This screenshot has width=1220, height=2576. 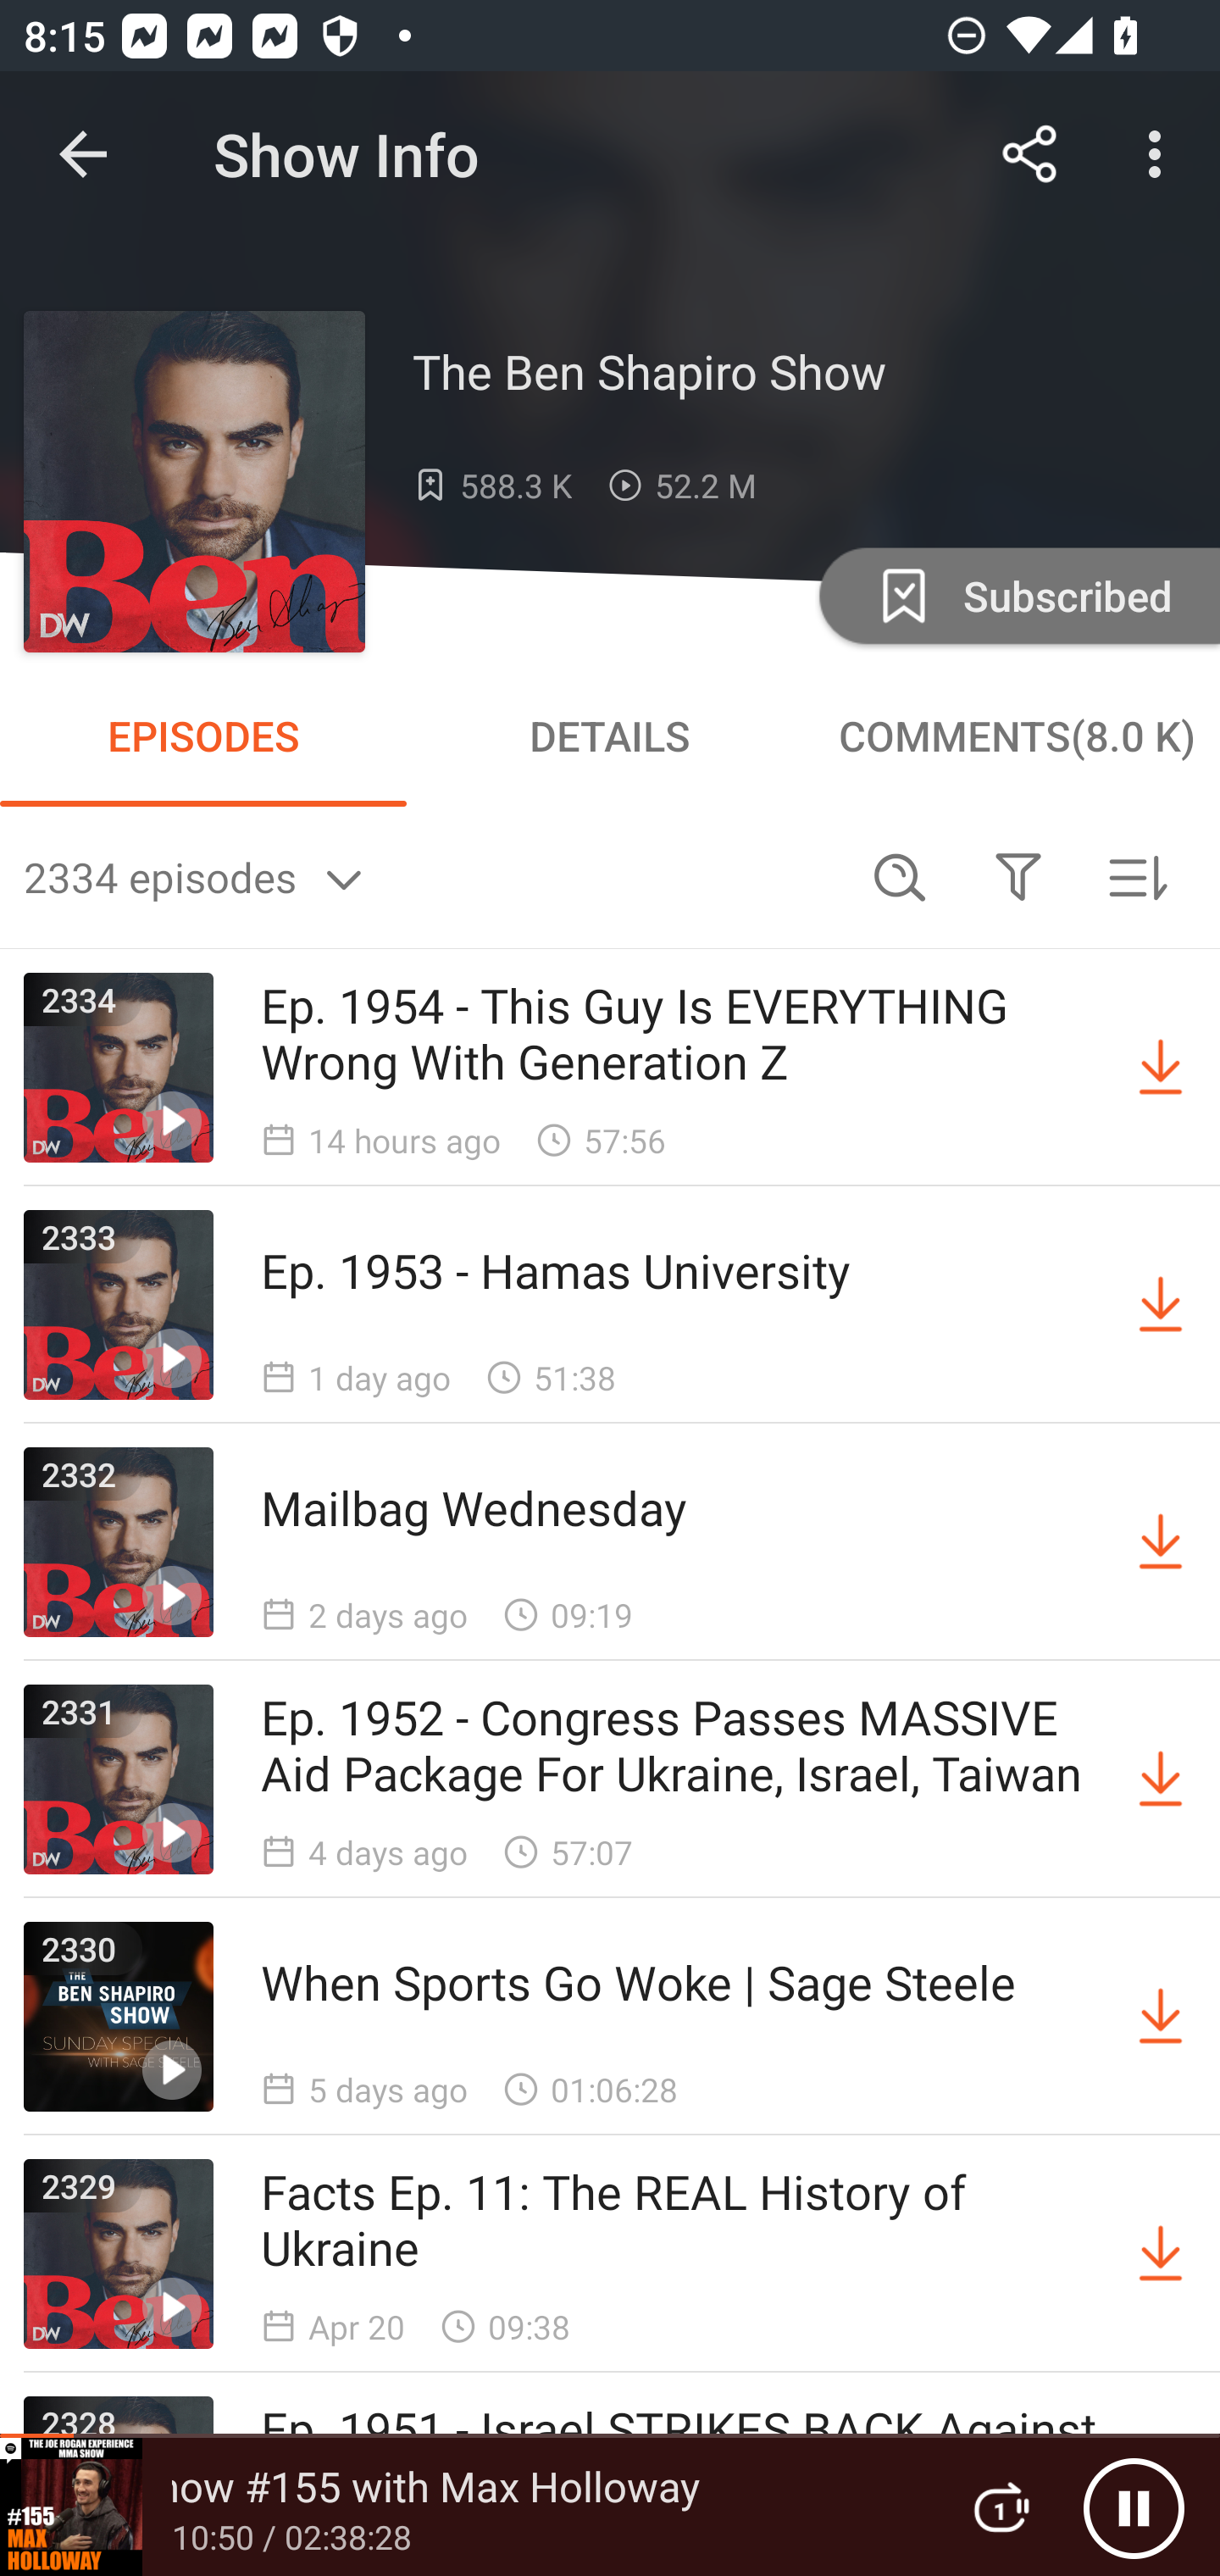 I want to click on Navigate up, so click(x=83, y=154).